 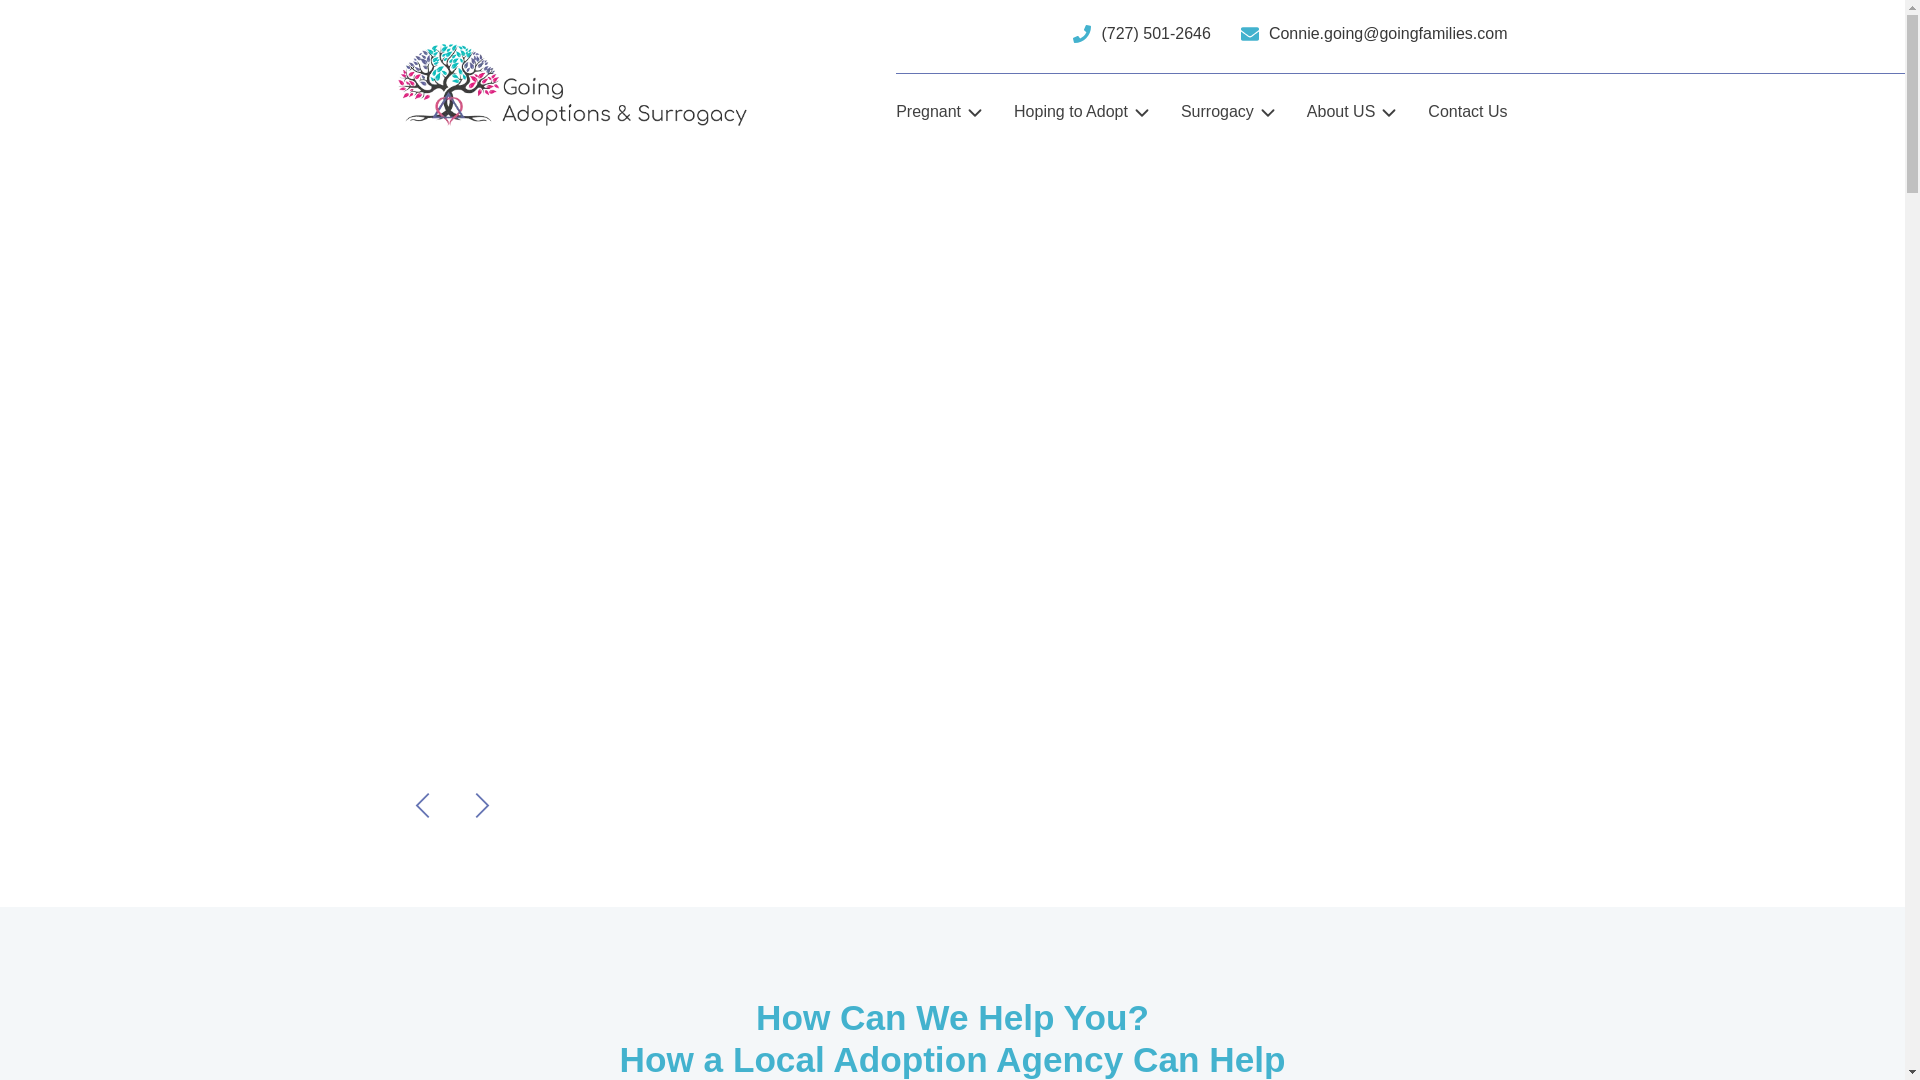 What do you see at coordinates (930, 112) in the screenshot?
I see `Pregnant` at bounding box center [930, 112].